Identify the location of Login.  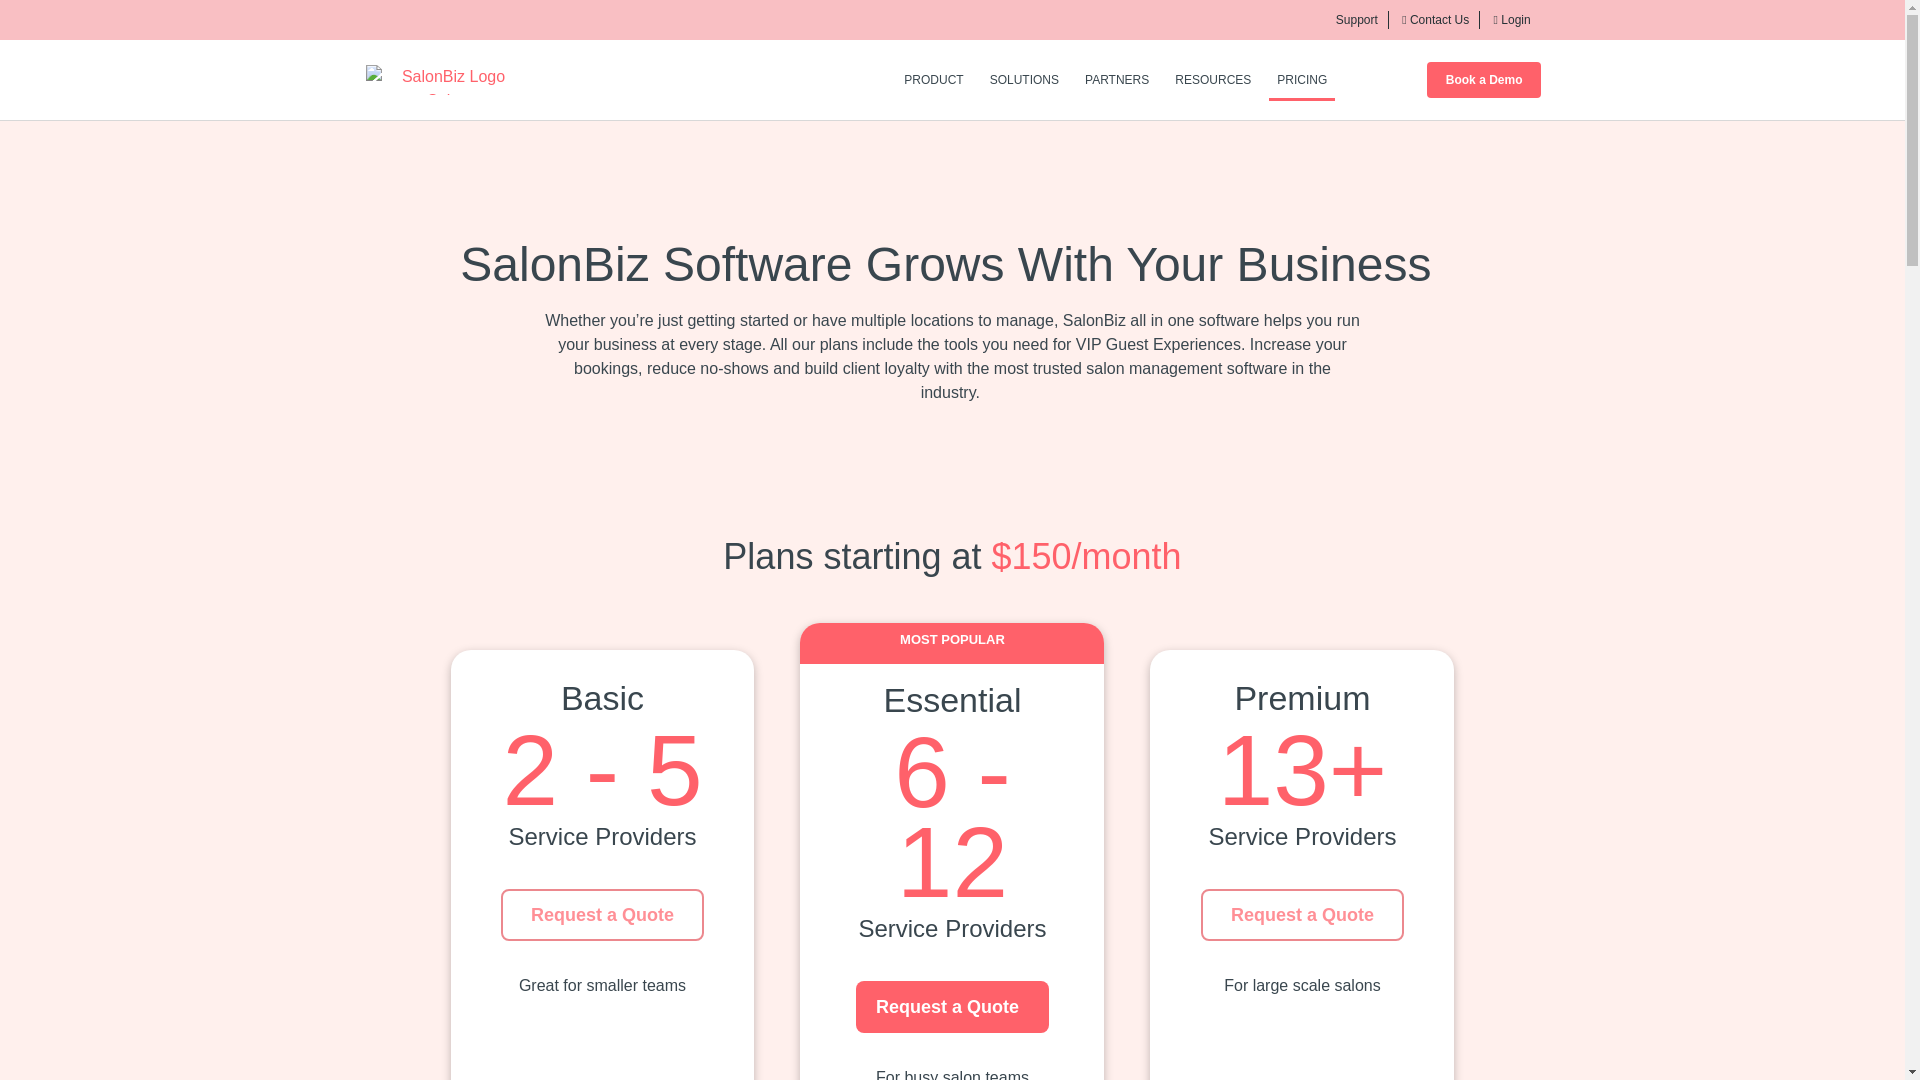
(1512, 20).